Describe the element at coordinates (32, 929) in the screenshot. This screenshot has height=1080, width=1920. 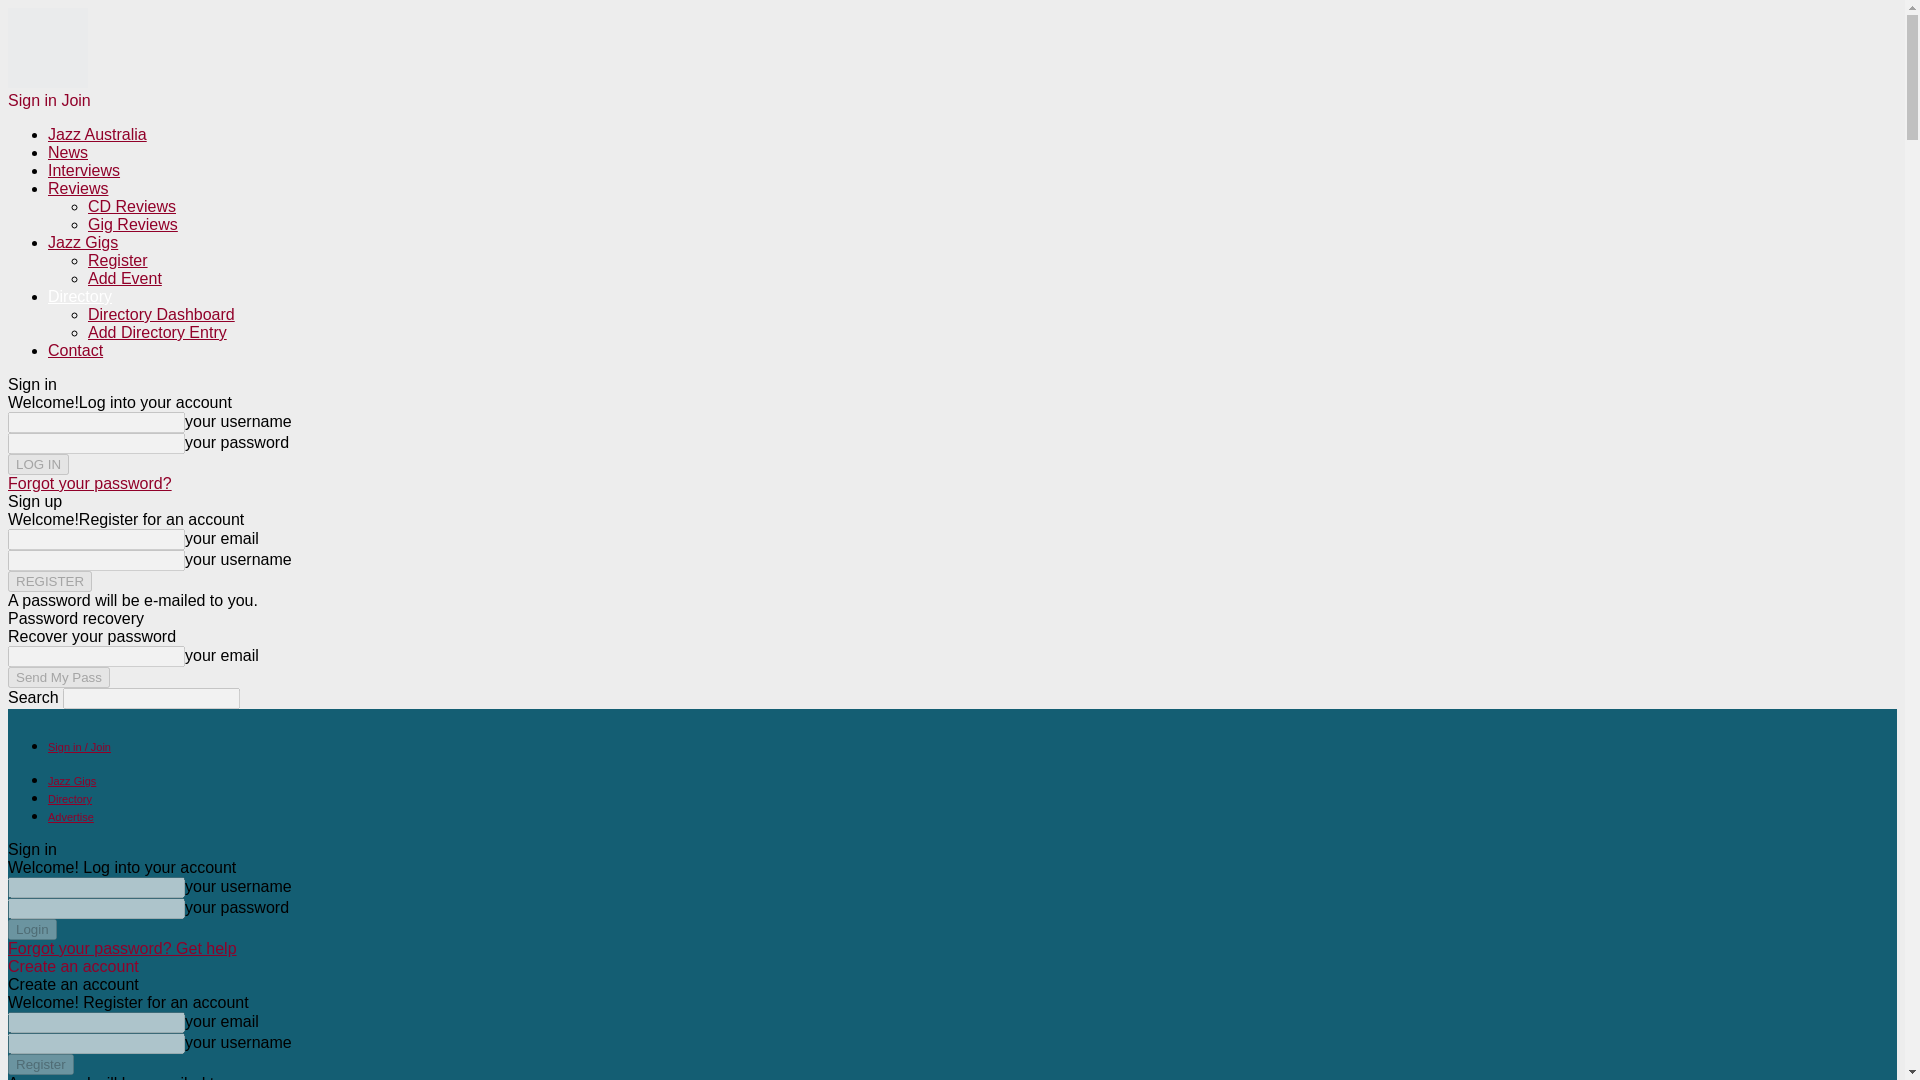
I see `Login` at that location.